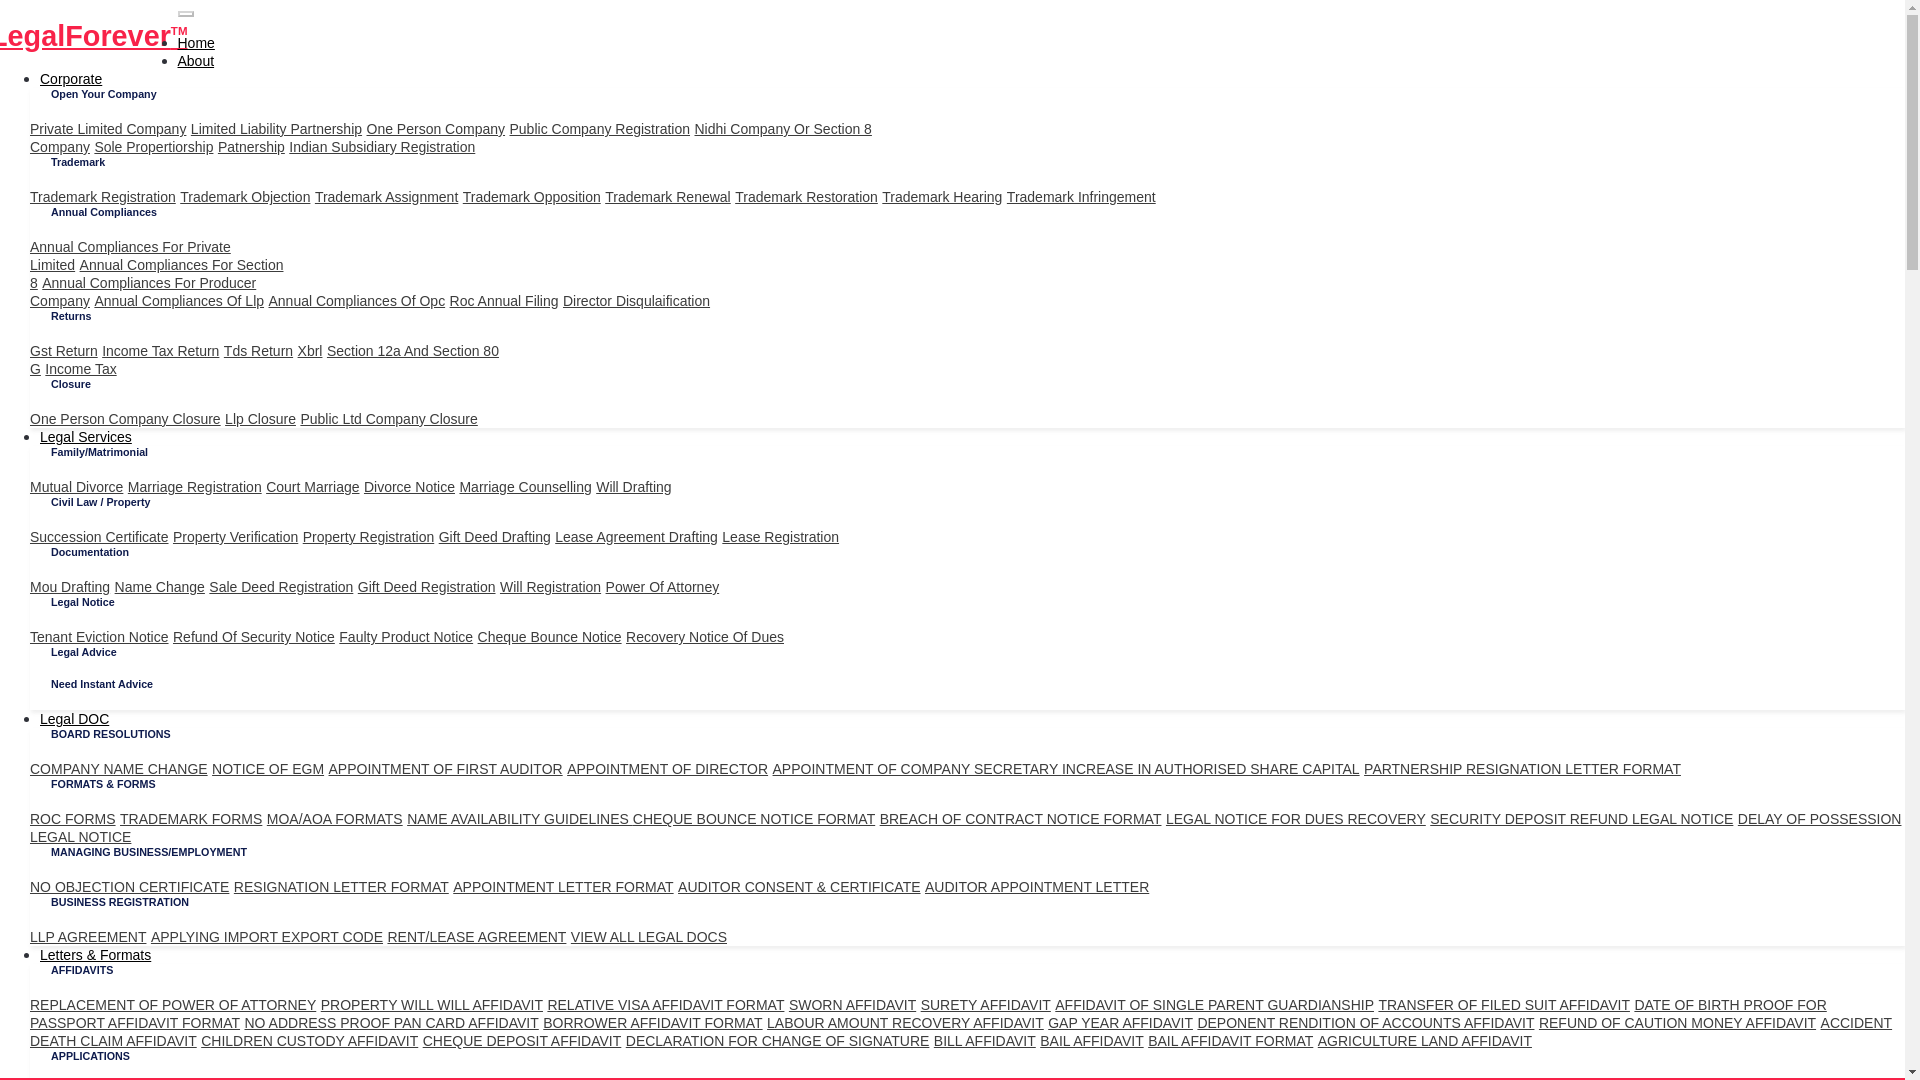  Describe the element at coordinates (258, 350) in the screenshot. I see `Tds Return` at that location.